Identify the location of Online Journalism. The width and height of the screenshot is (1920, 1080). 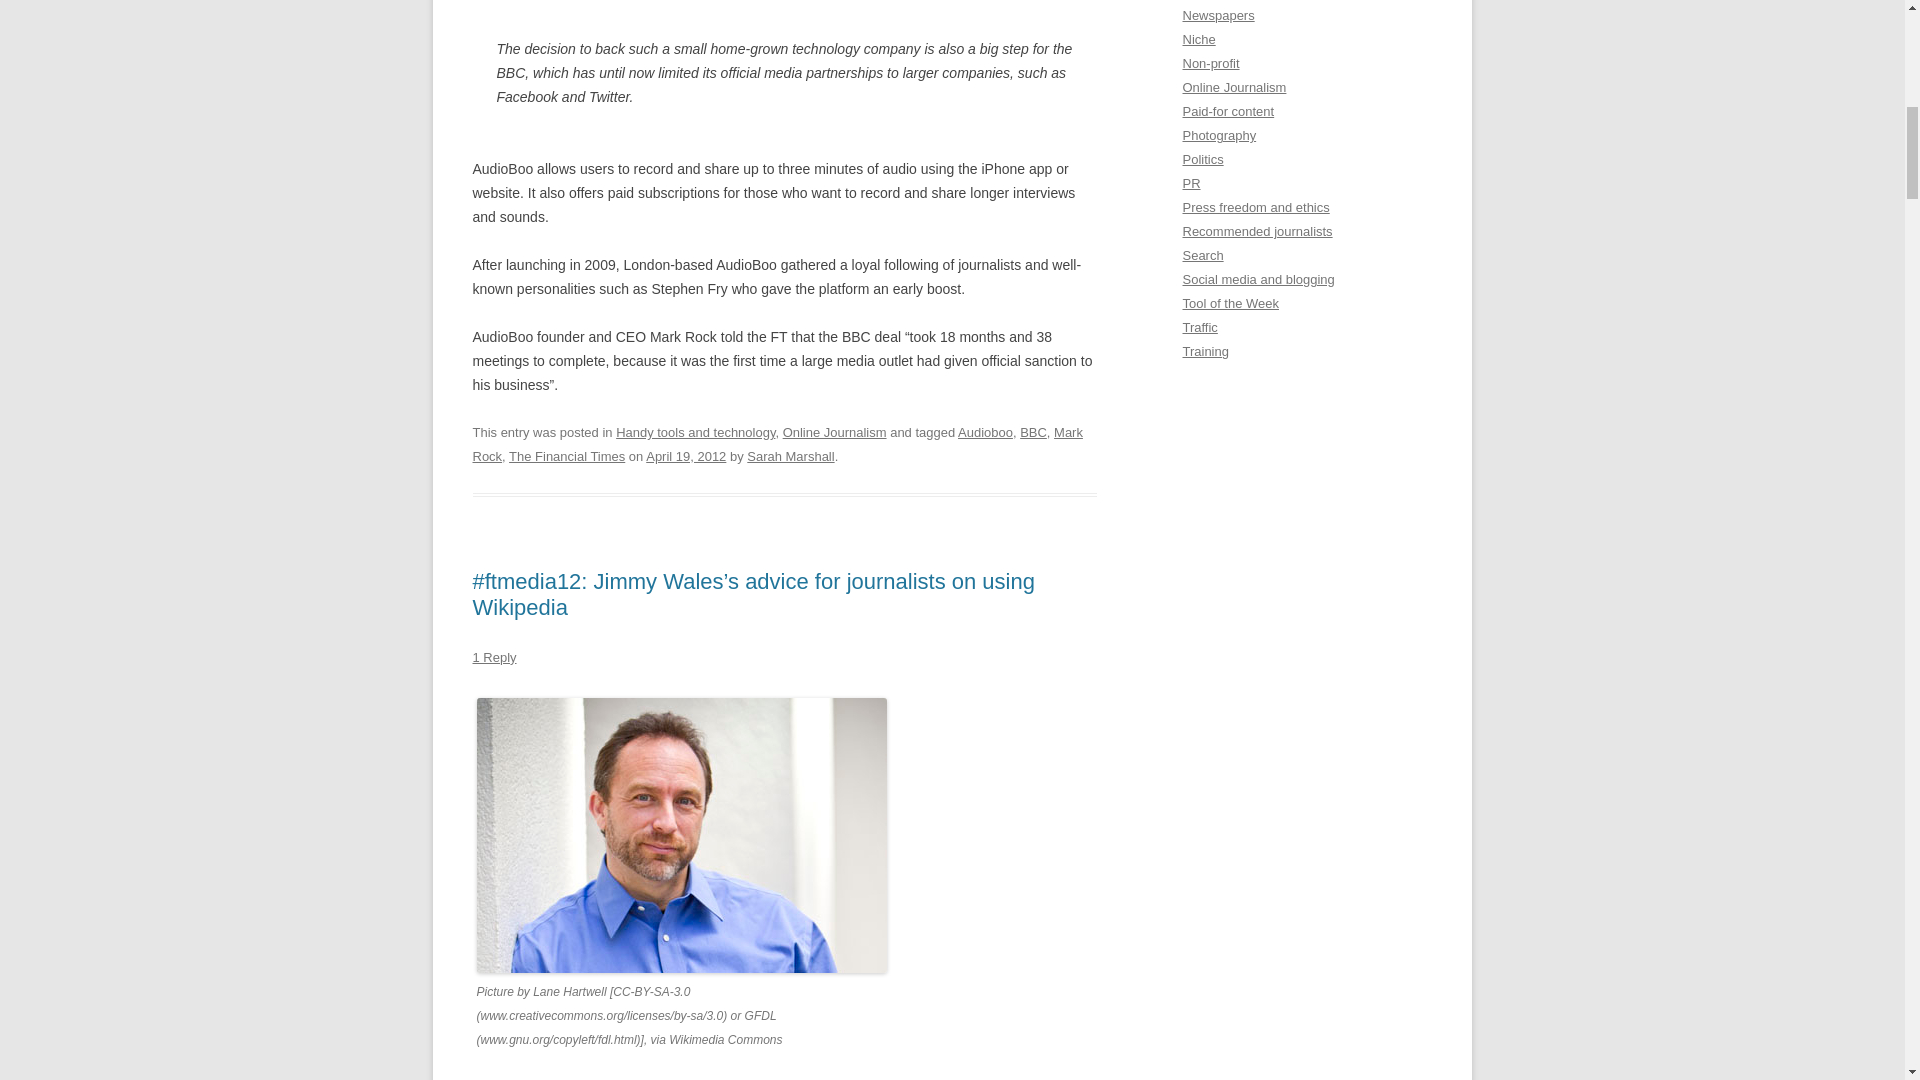
(835, 432).